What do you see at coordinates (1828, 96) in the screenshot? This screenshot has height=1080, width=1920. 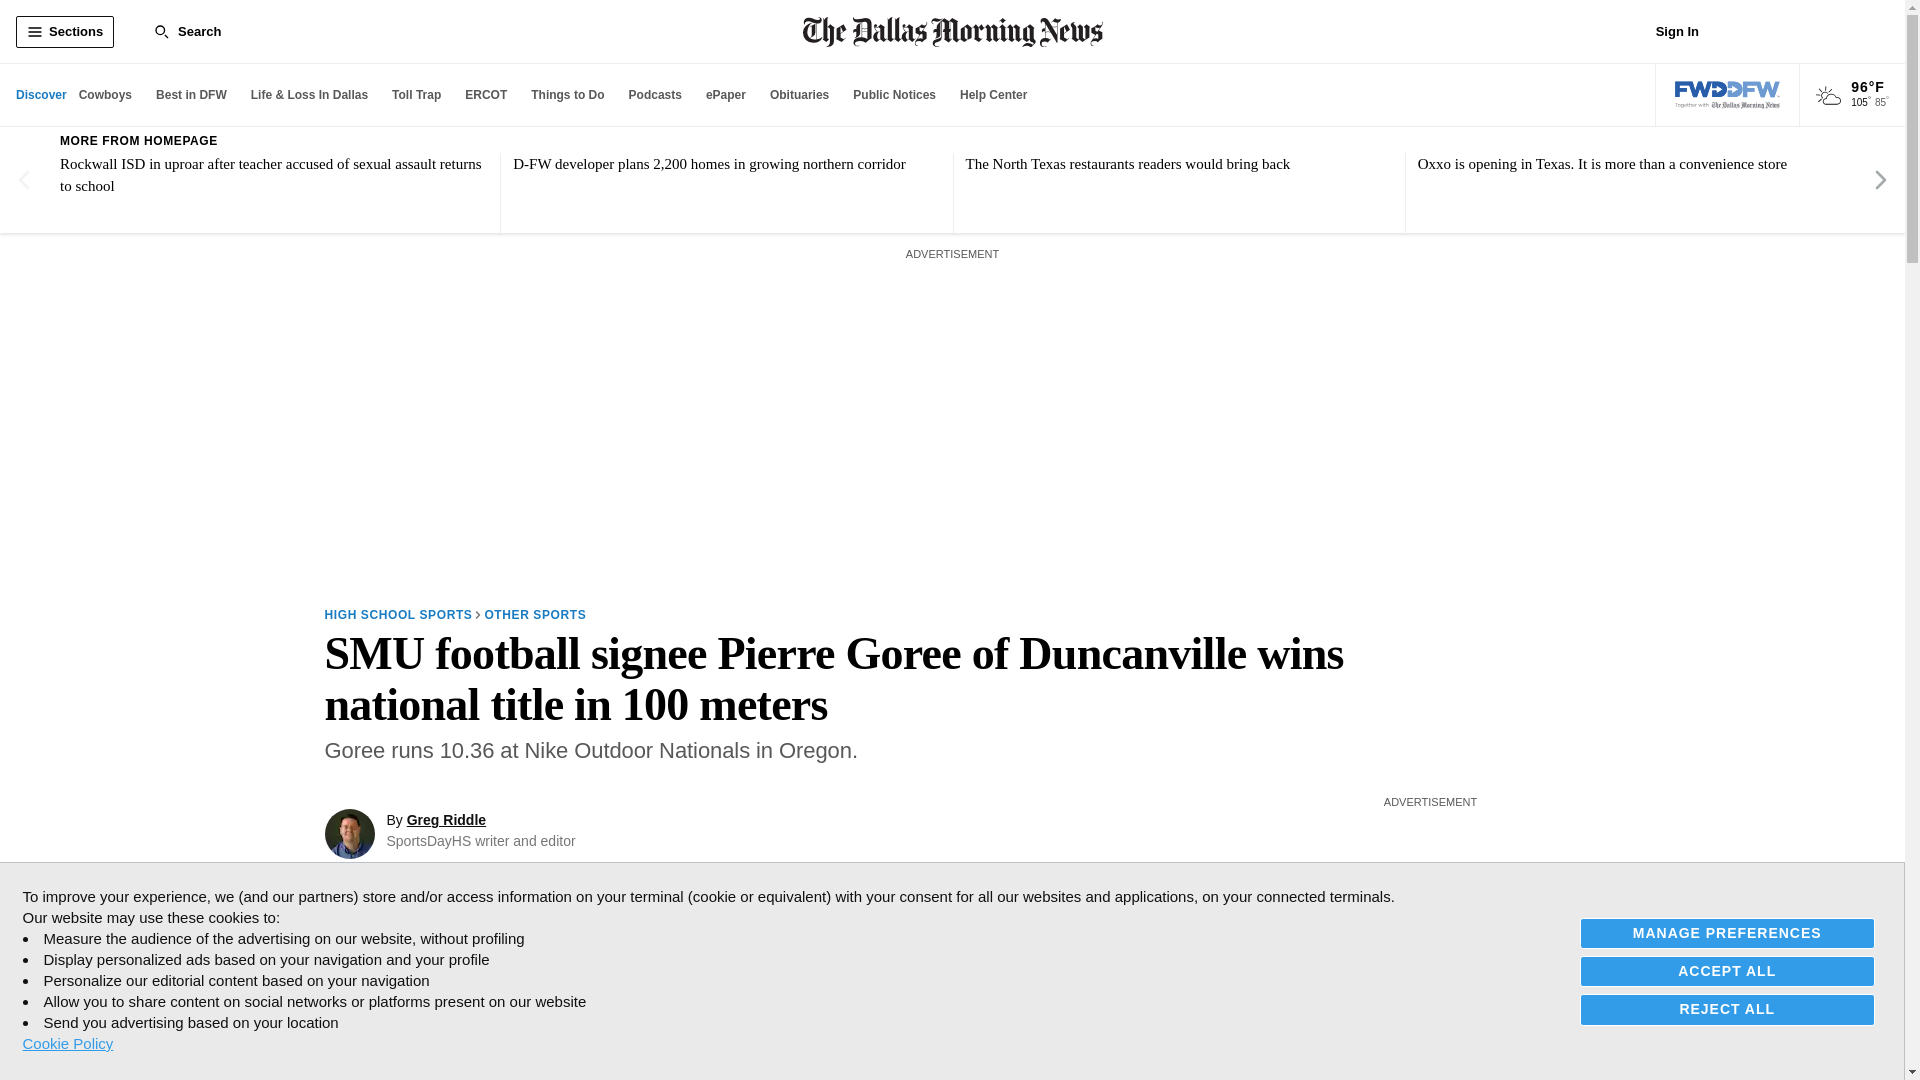 I see `Few clouds` at bounding box center [1828, 96].